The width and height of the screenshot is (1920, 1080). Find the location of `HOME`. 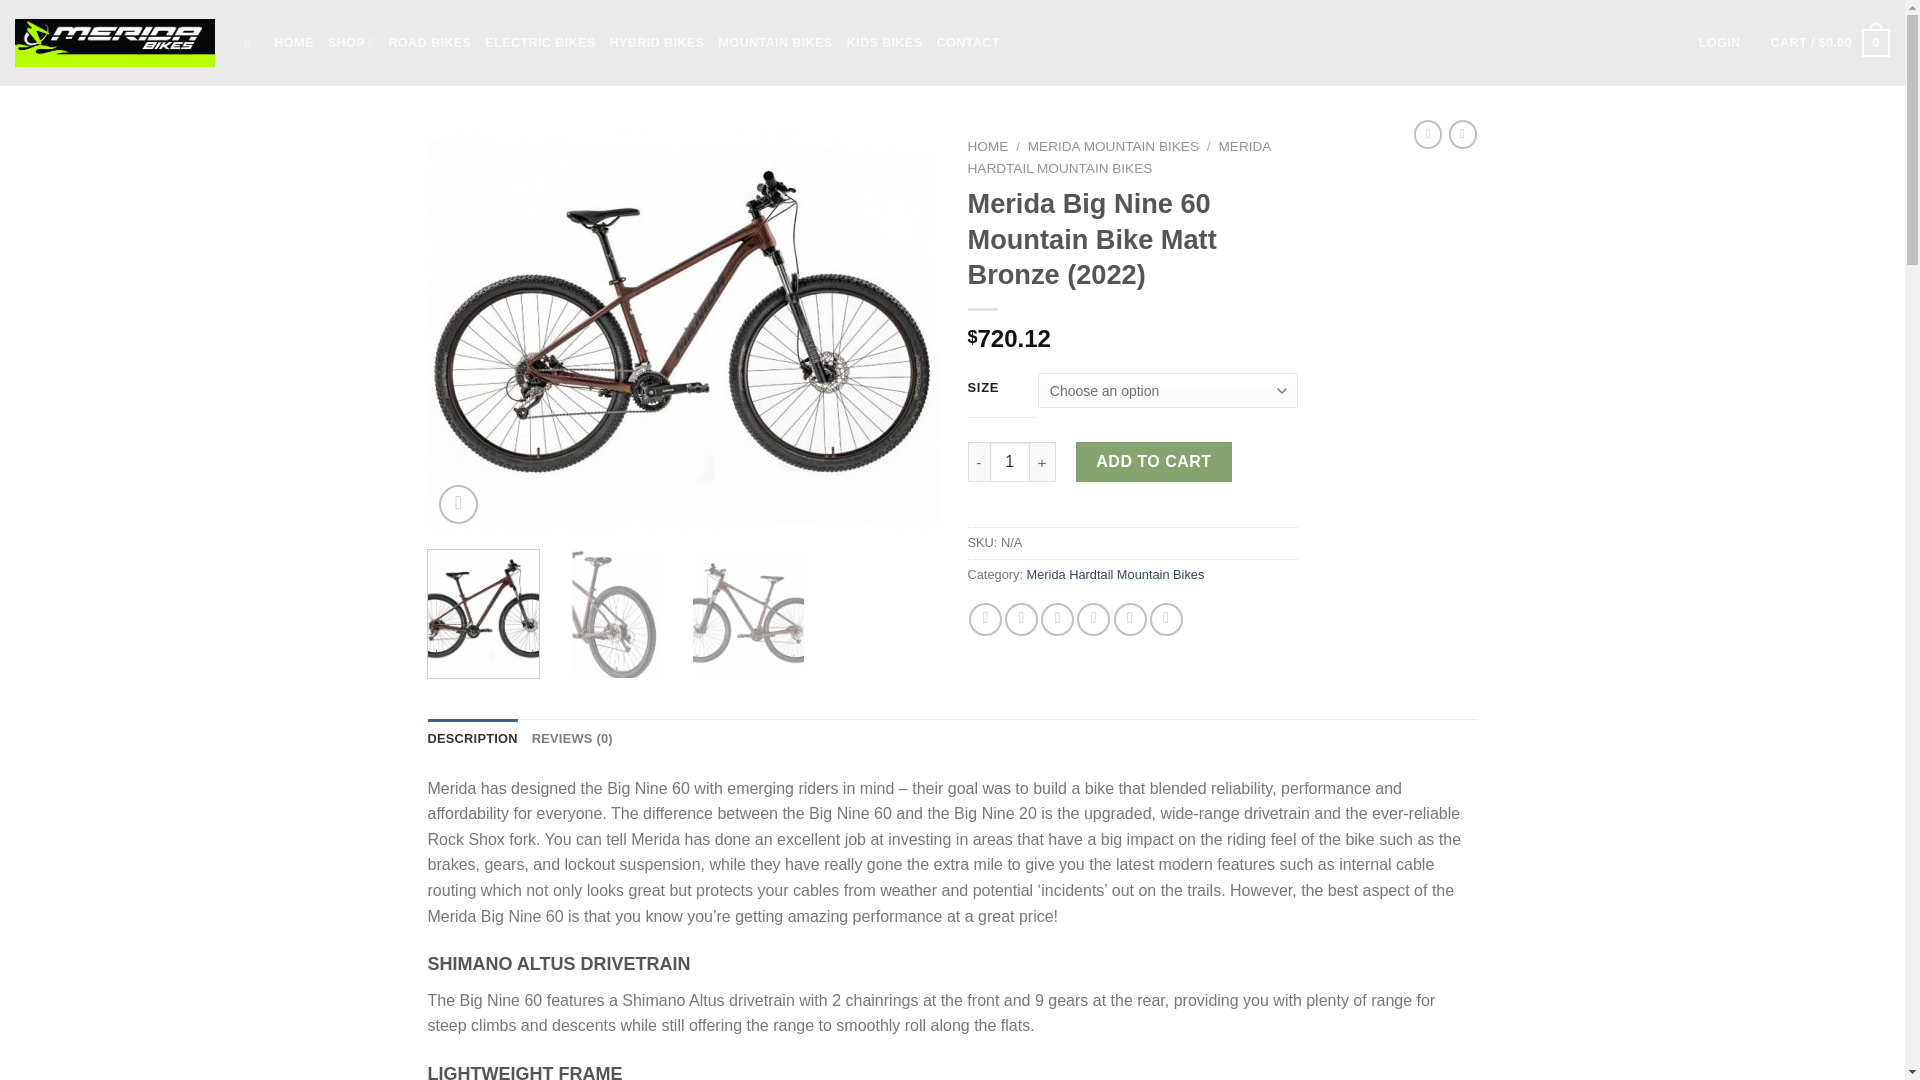

HOME is located at coordinates (293, 42).